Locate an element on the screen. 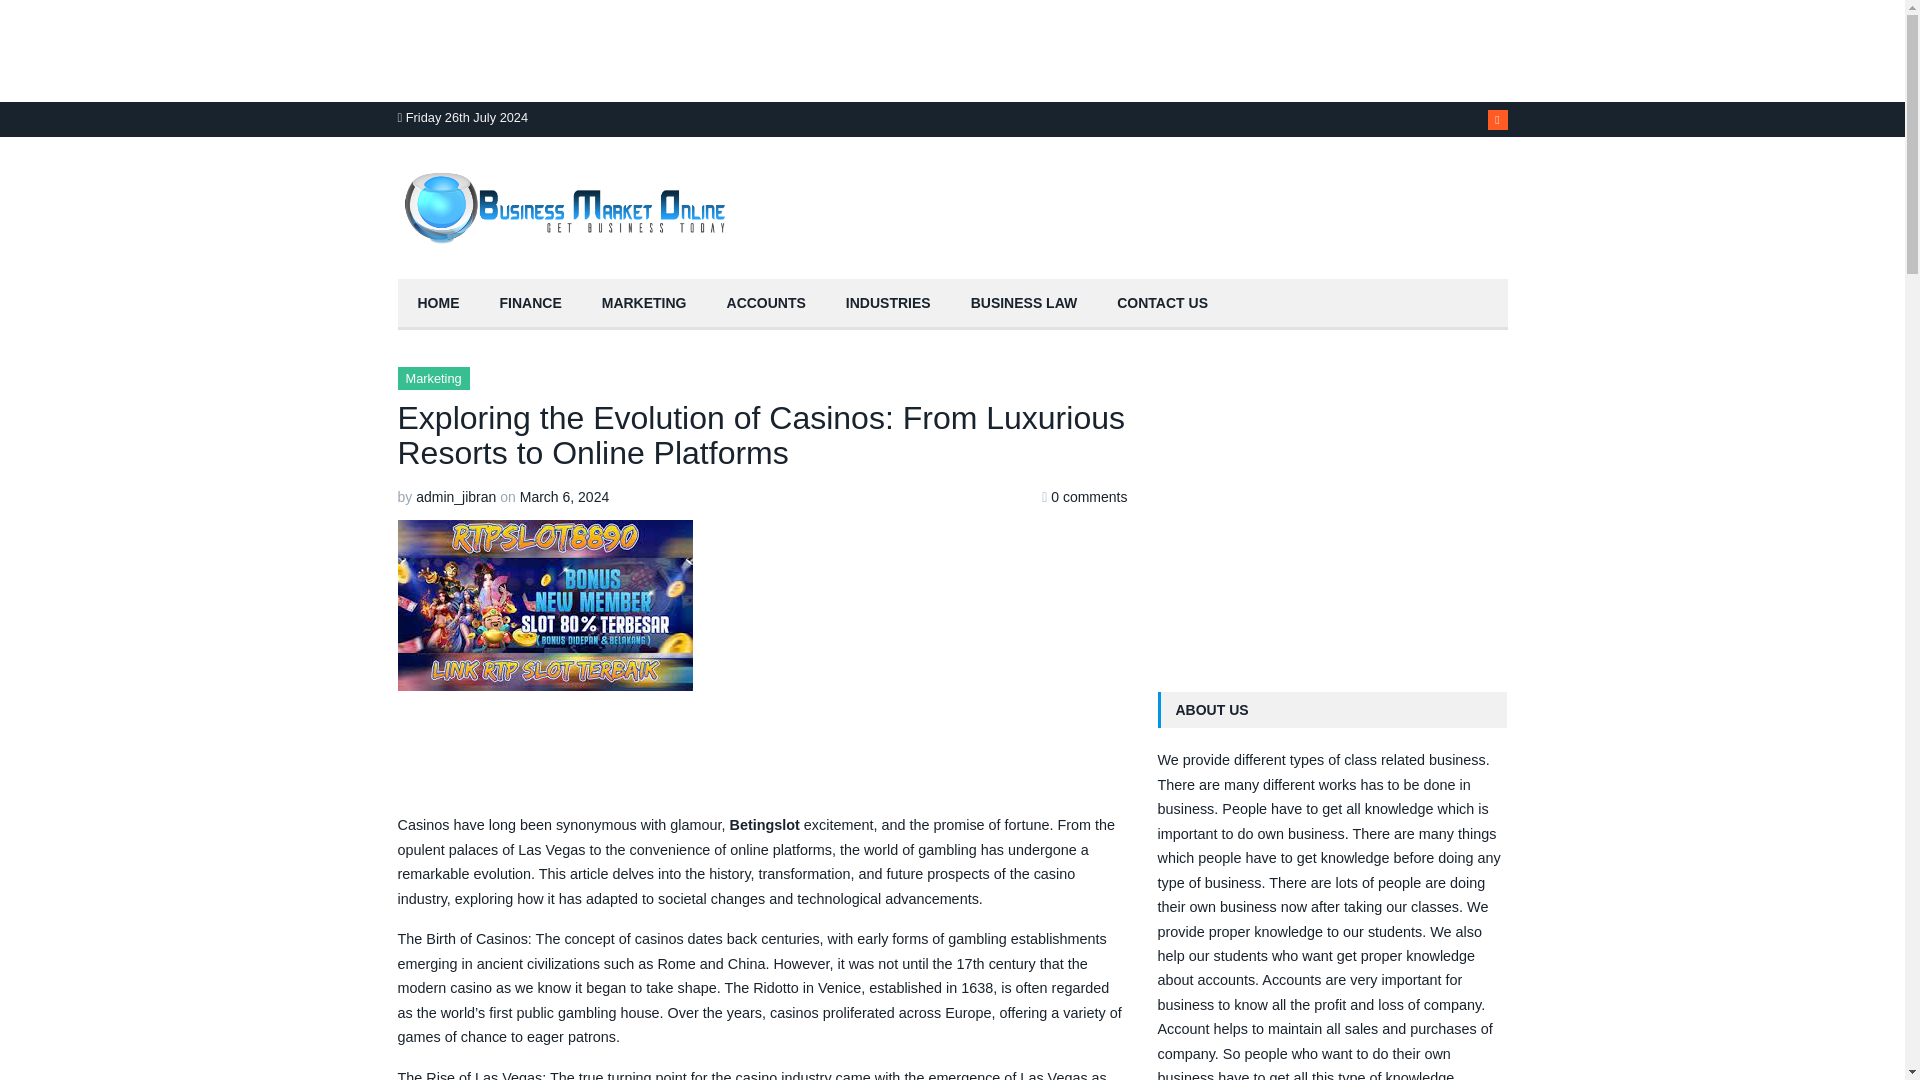 This screenshot has width=1920, height=1080. Home is located at coordinates (438, 304).